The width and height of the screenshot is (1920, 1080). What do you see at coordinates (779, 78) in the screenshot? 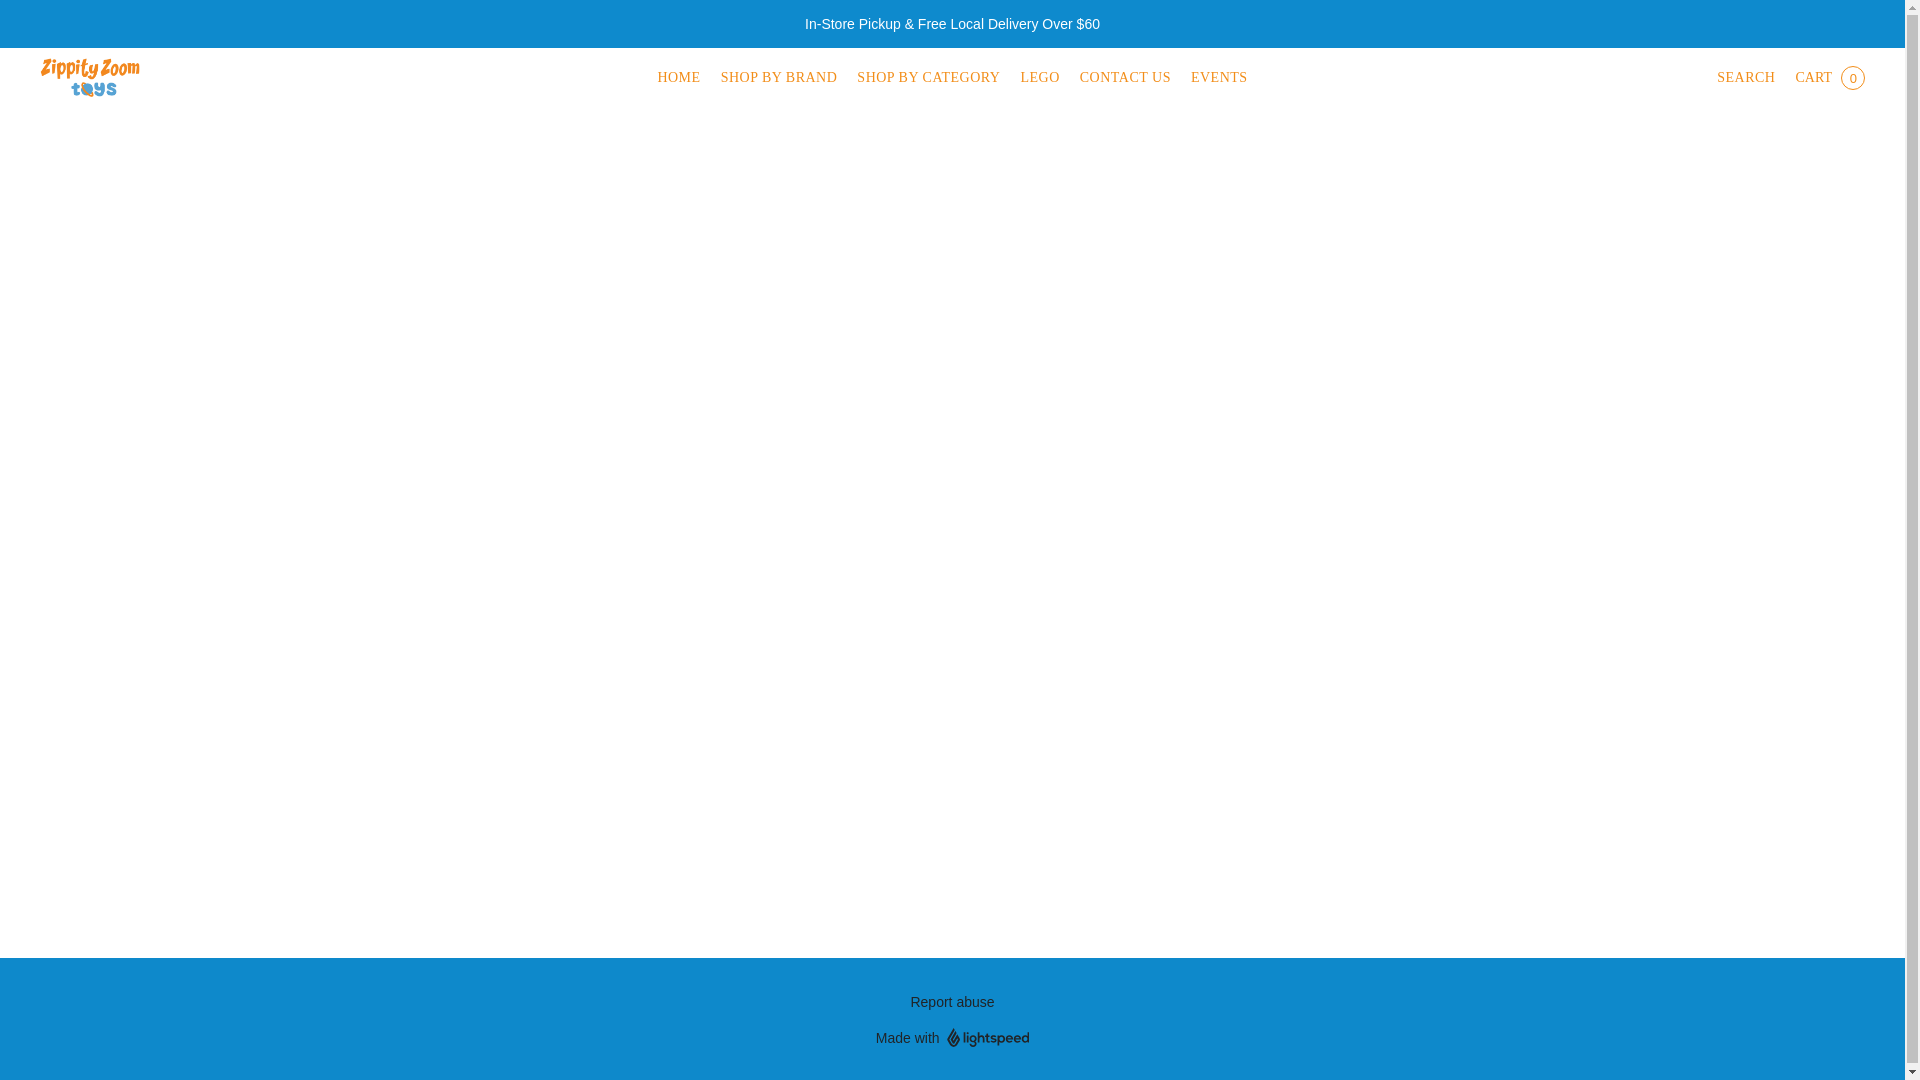
I see `SHOP BY BRAND` at bounding box center [779, 78].